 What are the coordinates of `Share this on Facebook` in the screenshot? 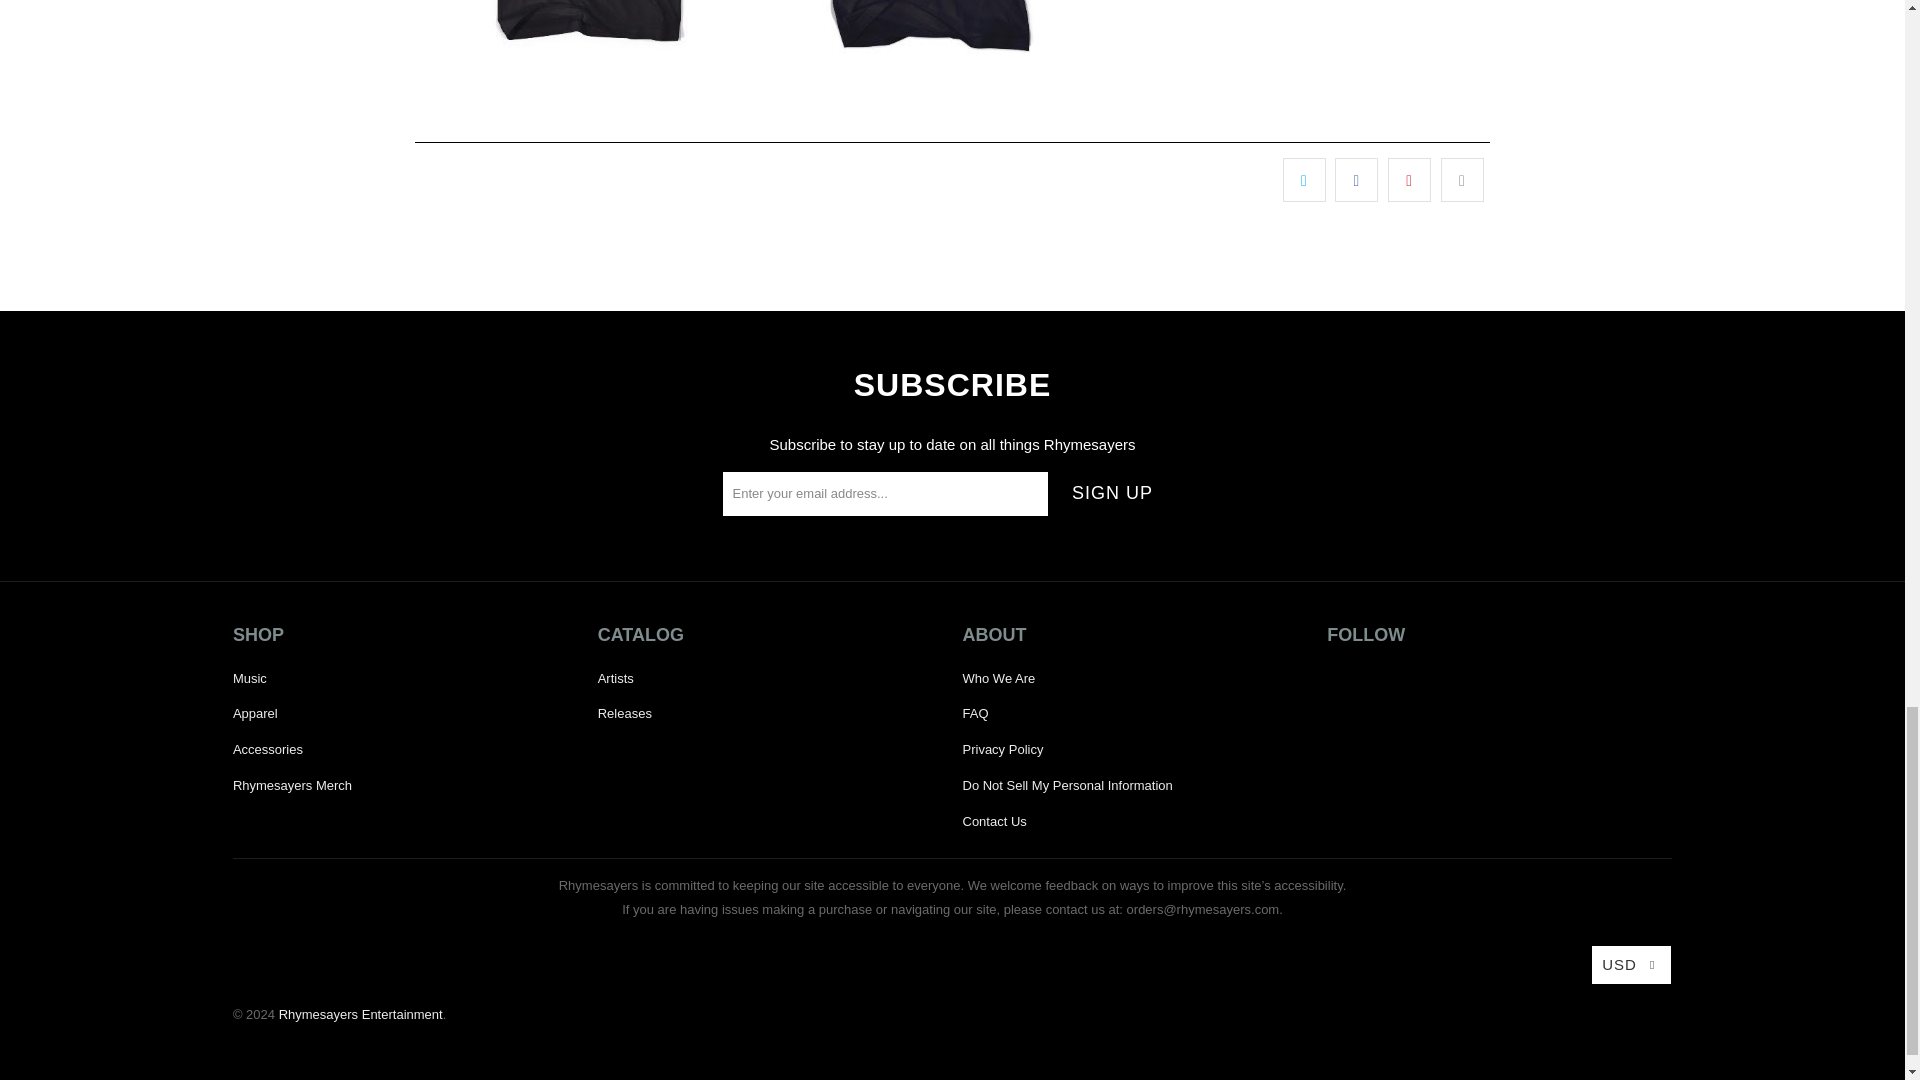 It's located at (1356, 179).